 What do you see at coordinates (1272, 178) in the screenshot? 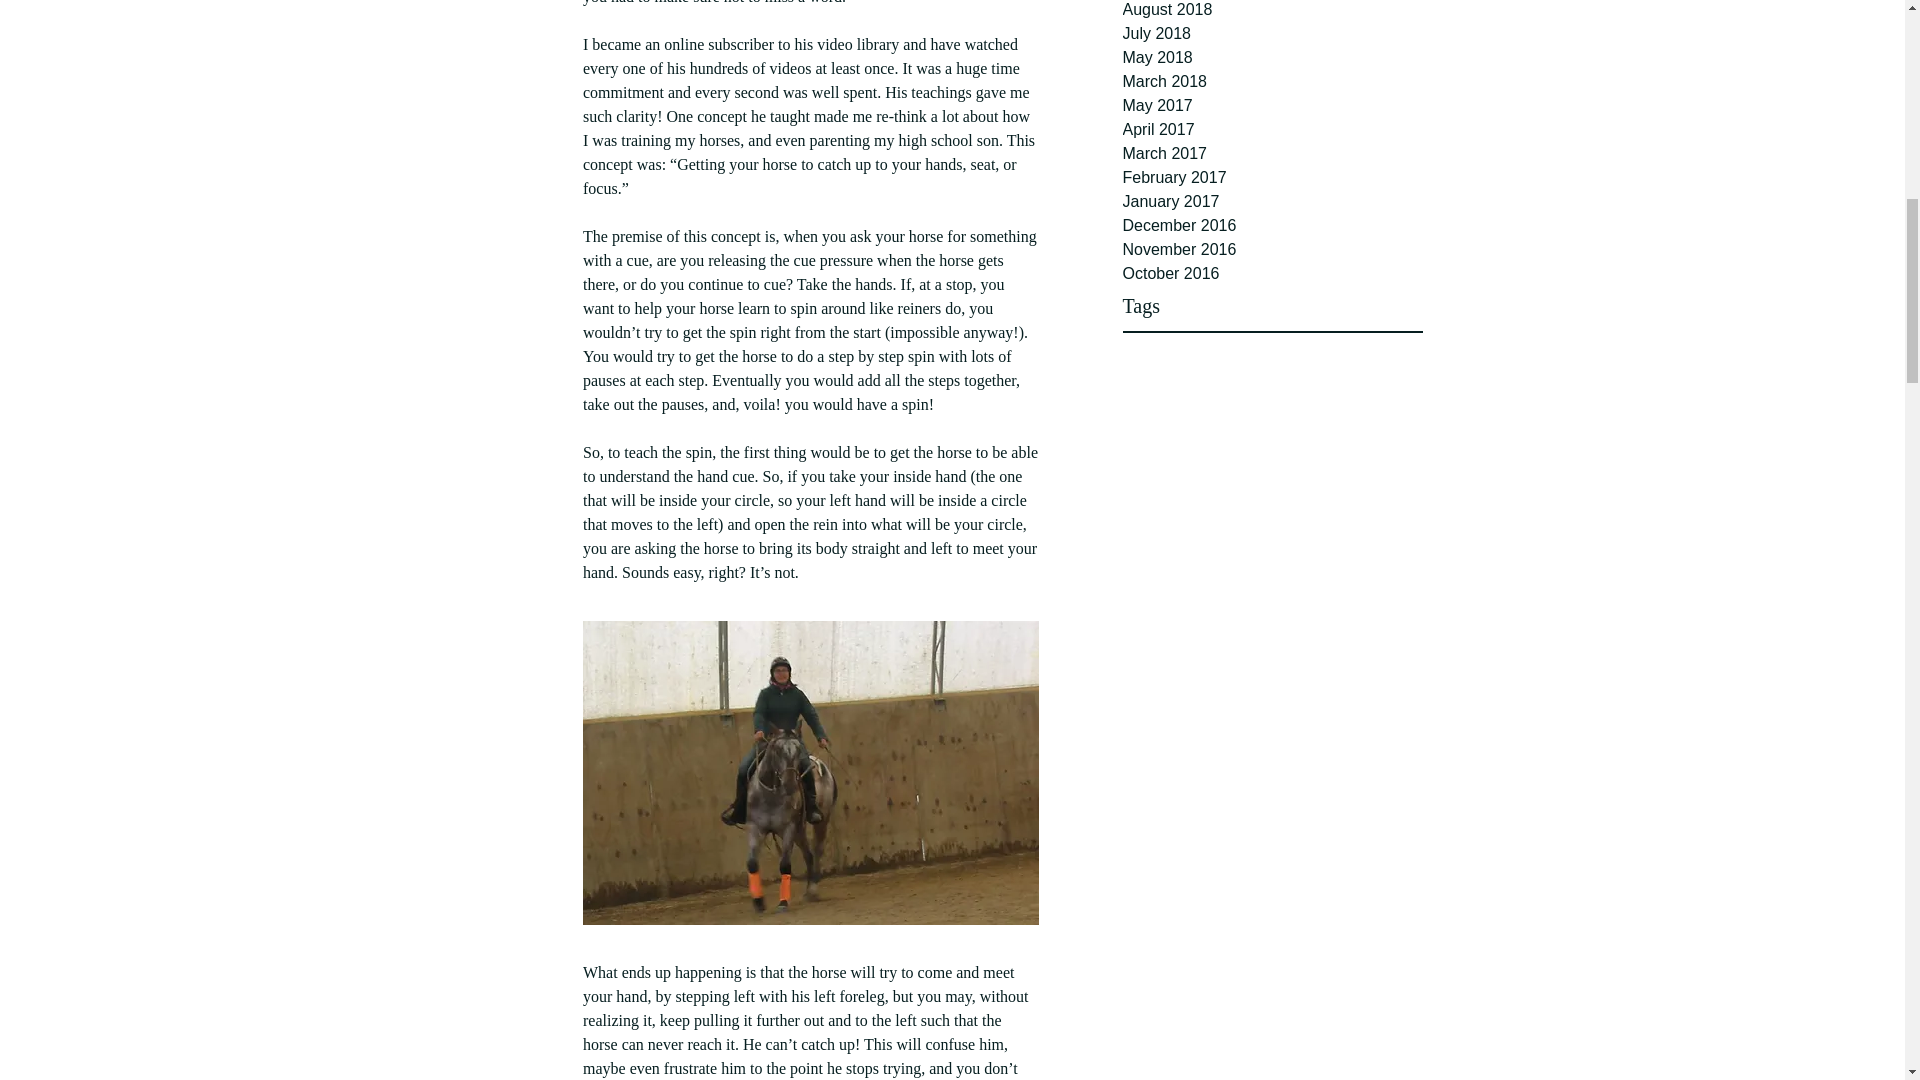
I see `February 2017` at bounding box center [1272, 178].